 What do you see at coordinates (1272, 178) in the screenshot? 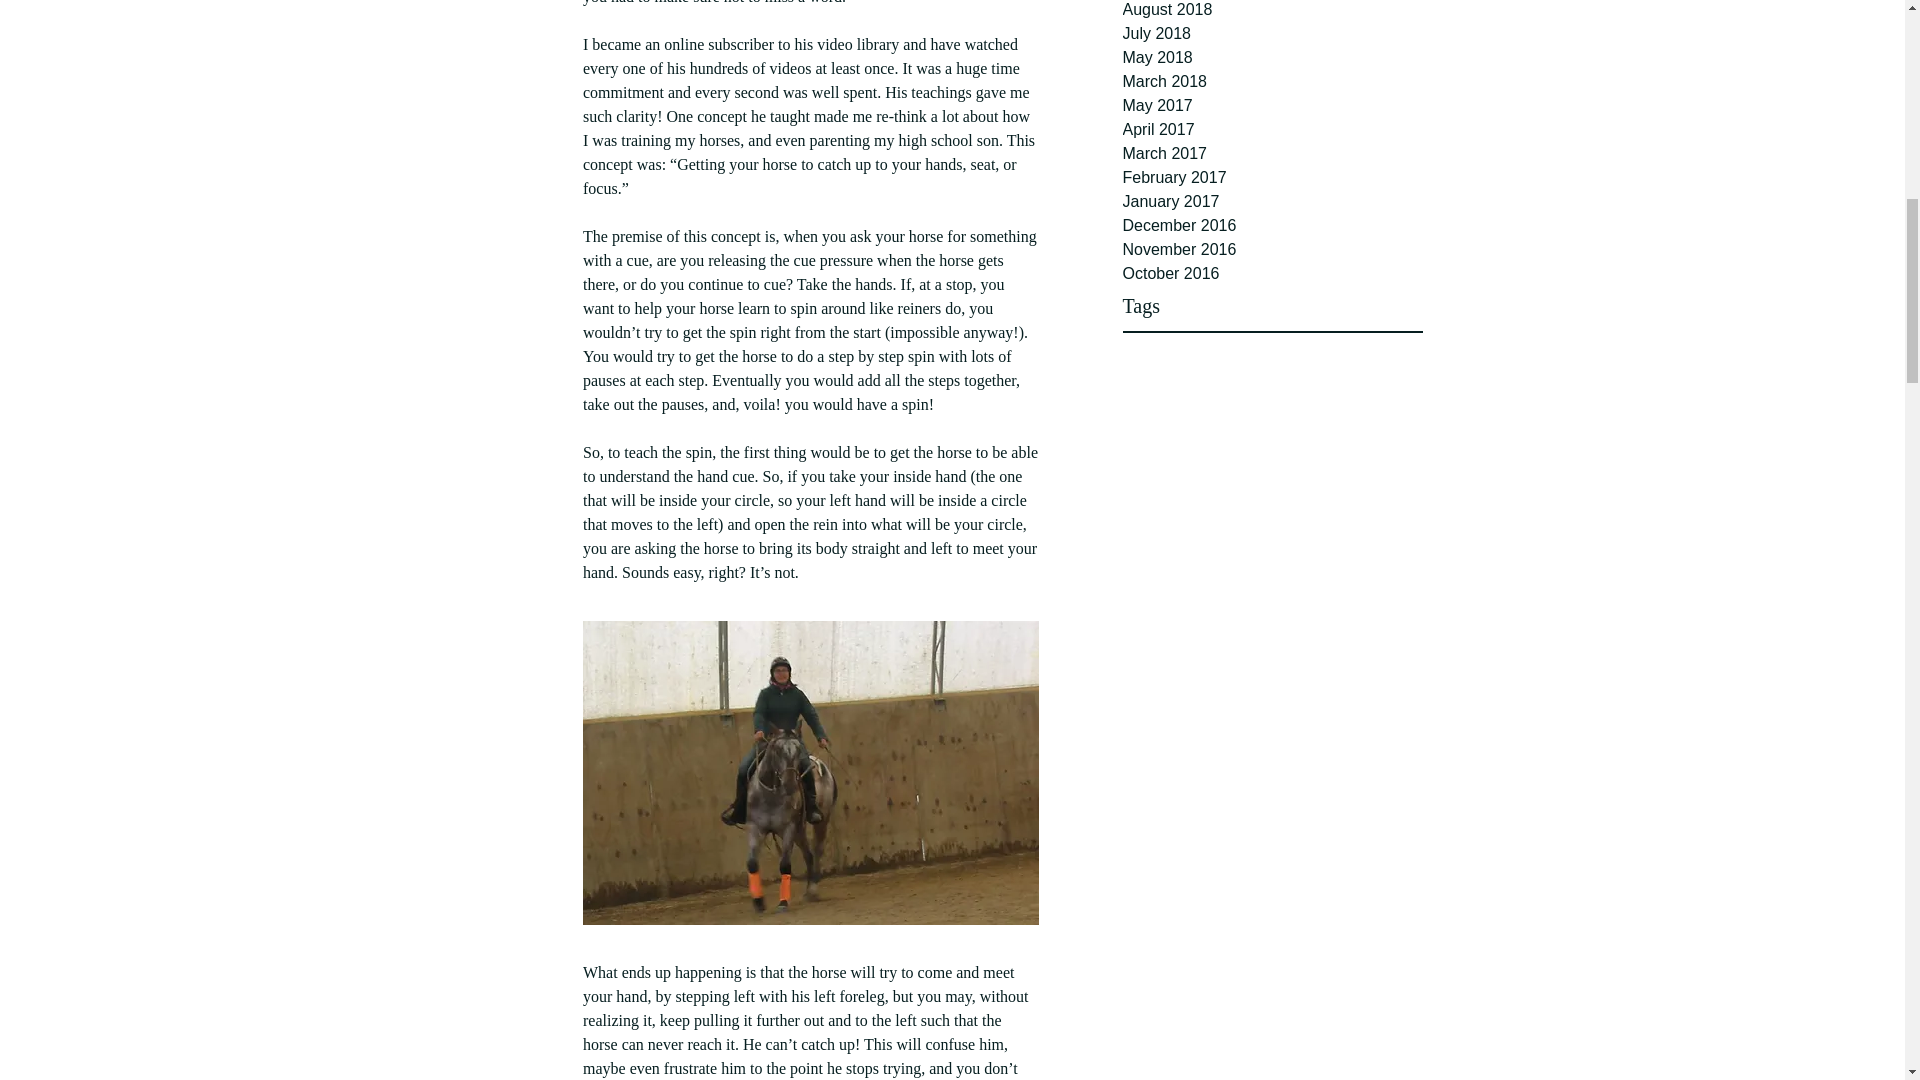
I see `February 2017` at bounding box center [1272, 178].